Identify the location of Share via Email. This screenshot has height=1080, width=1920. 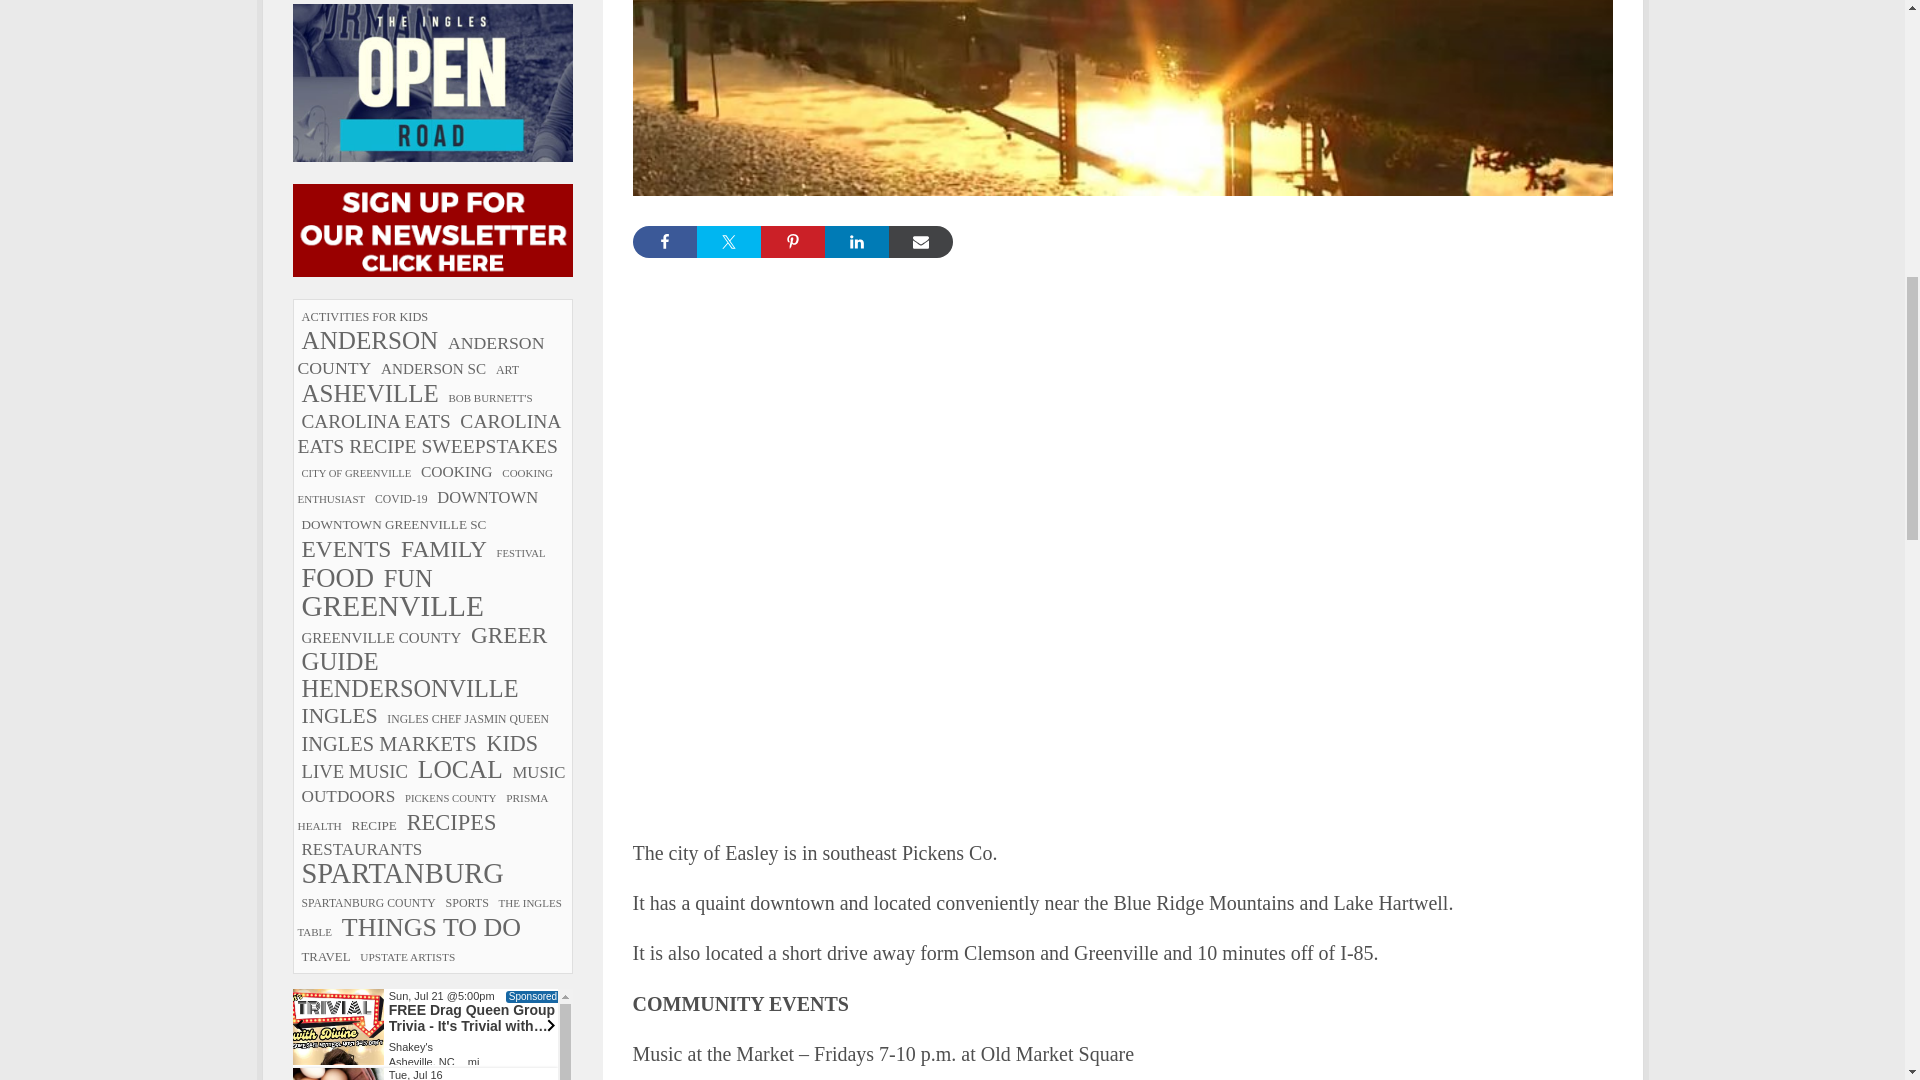
(920, 242).